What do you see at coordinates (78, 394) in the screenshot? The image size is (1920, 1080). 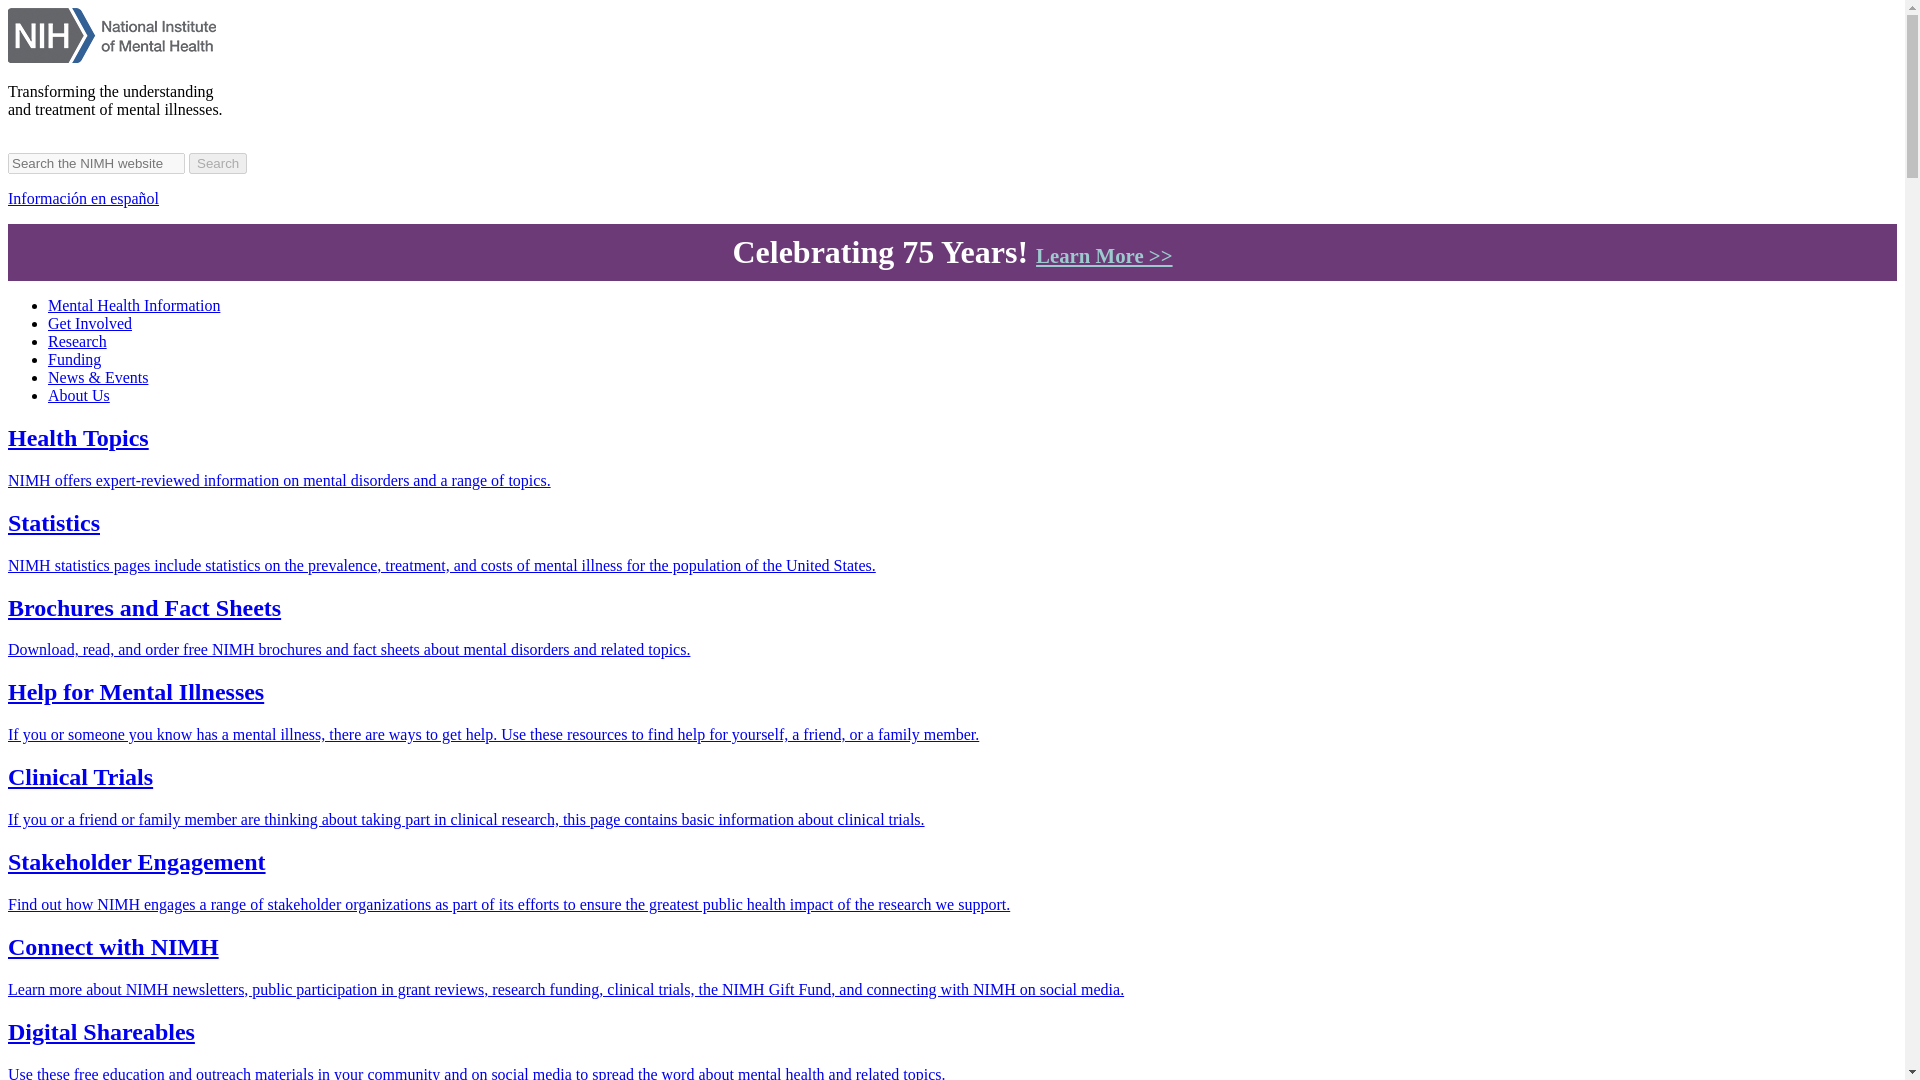 I see `About Us` at bounding box center [78, 394].